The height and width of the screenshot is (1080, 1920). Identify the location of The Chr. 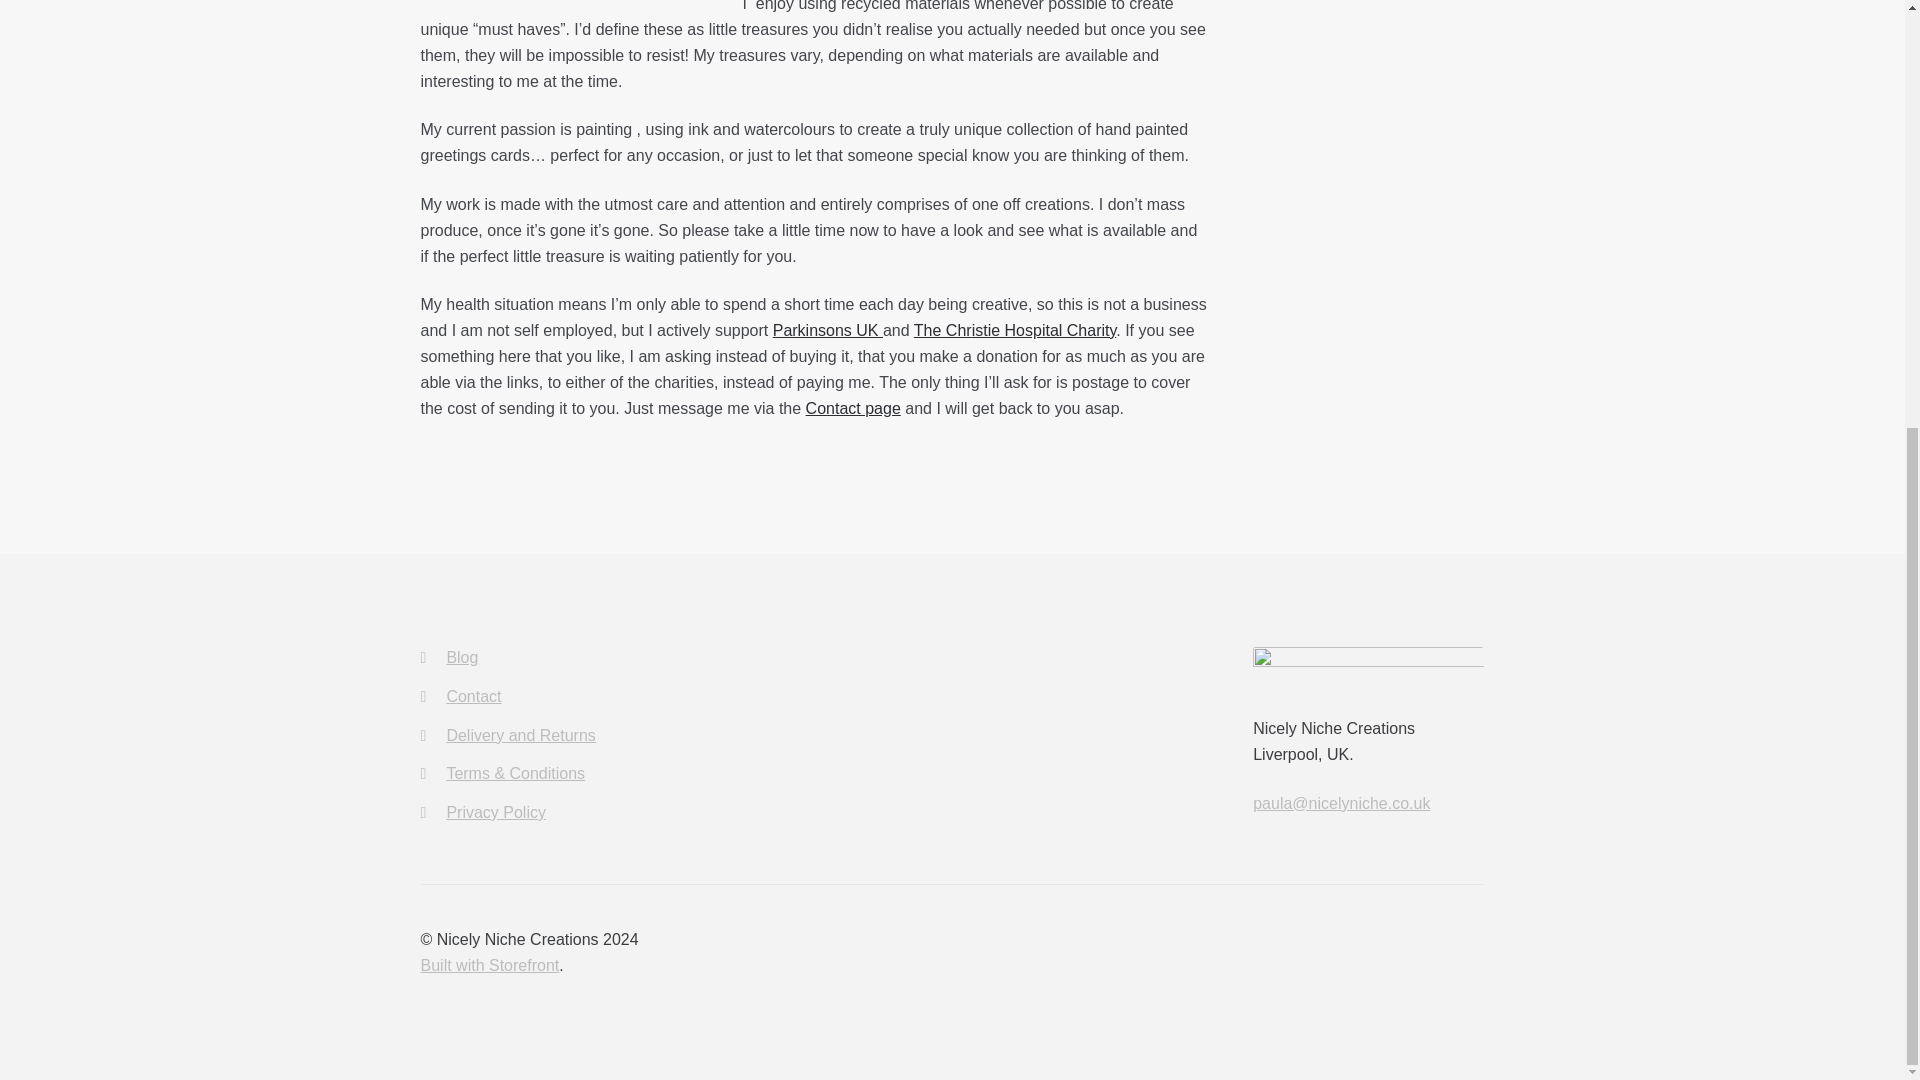
(942, 330).